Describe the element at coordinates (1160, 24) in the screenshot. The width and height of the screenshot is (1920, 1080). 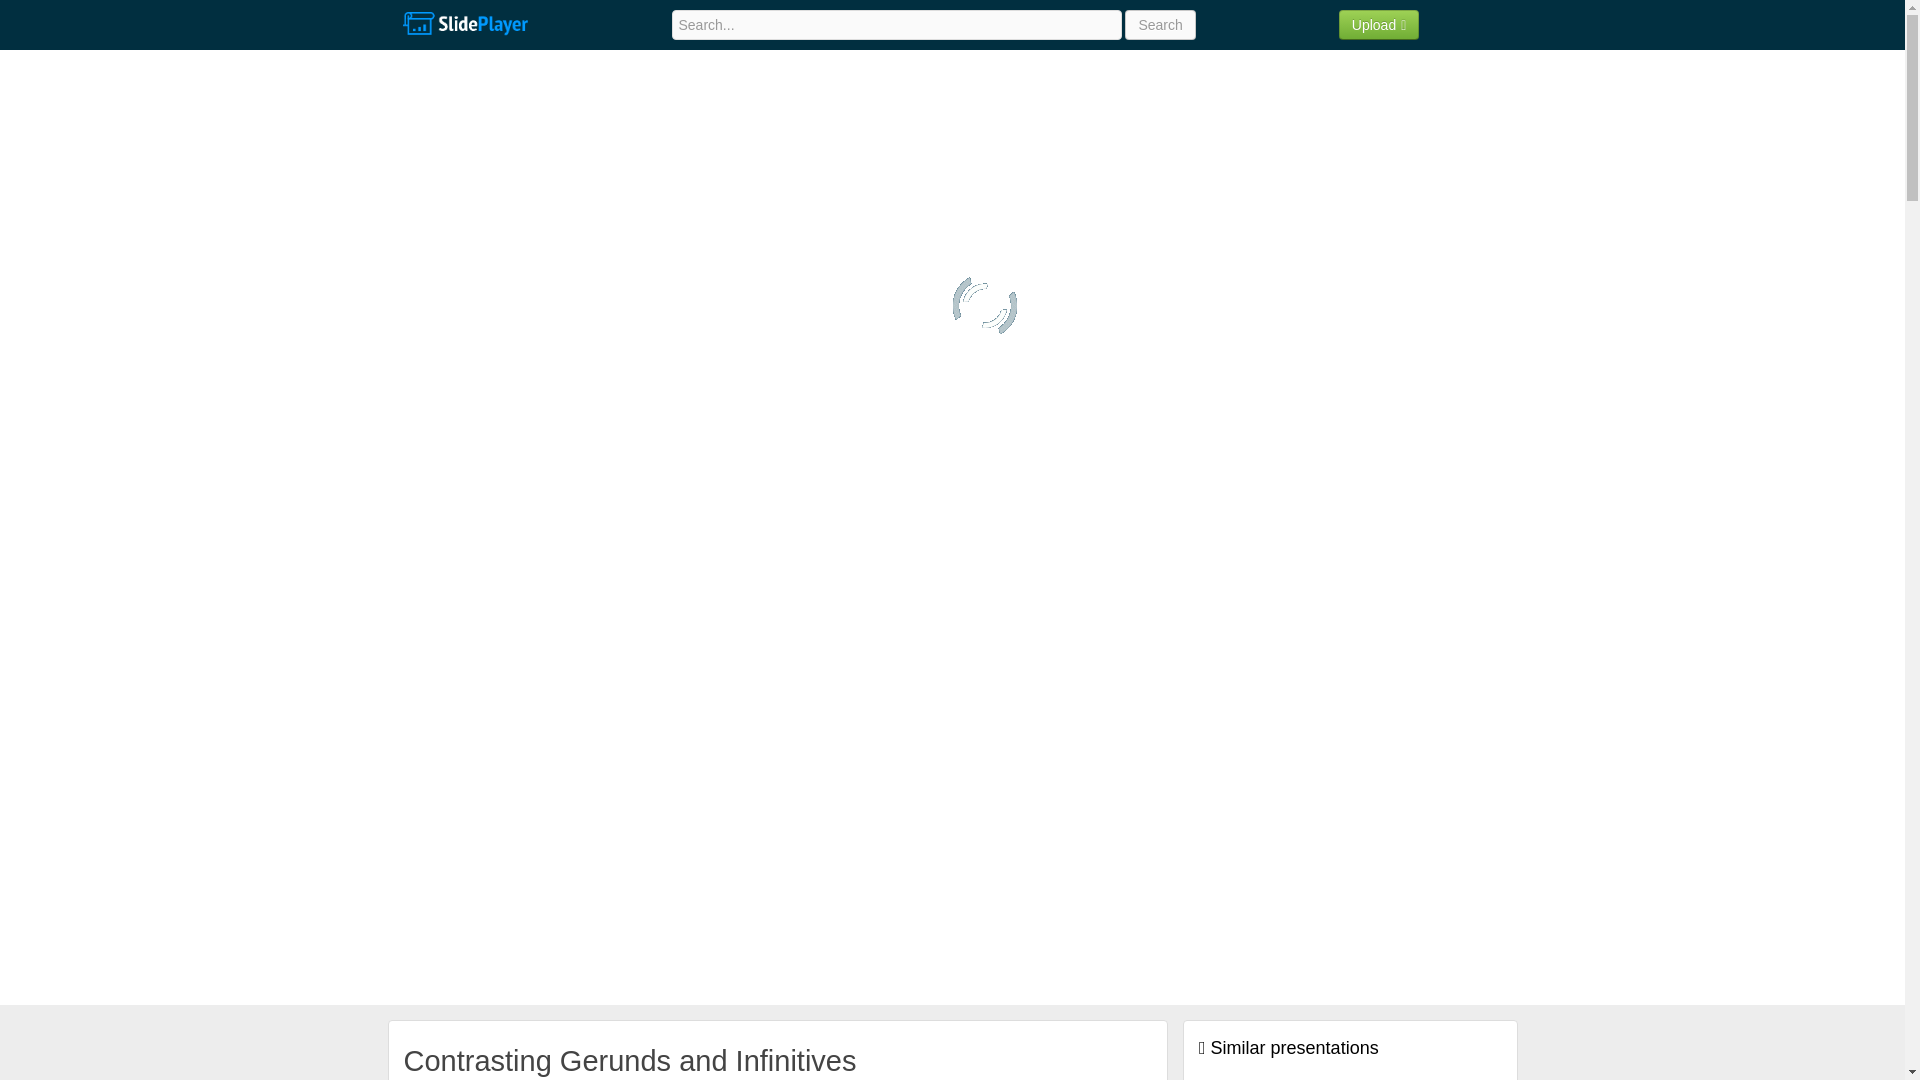
I see `Search` at that location.